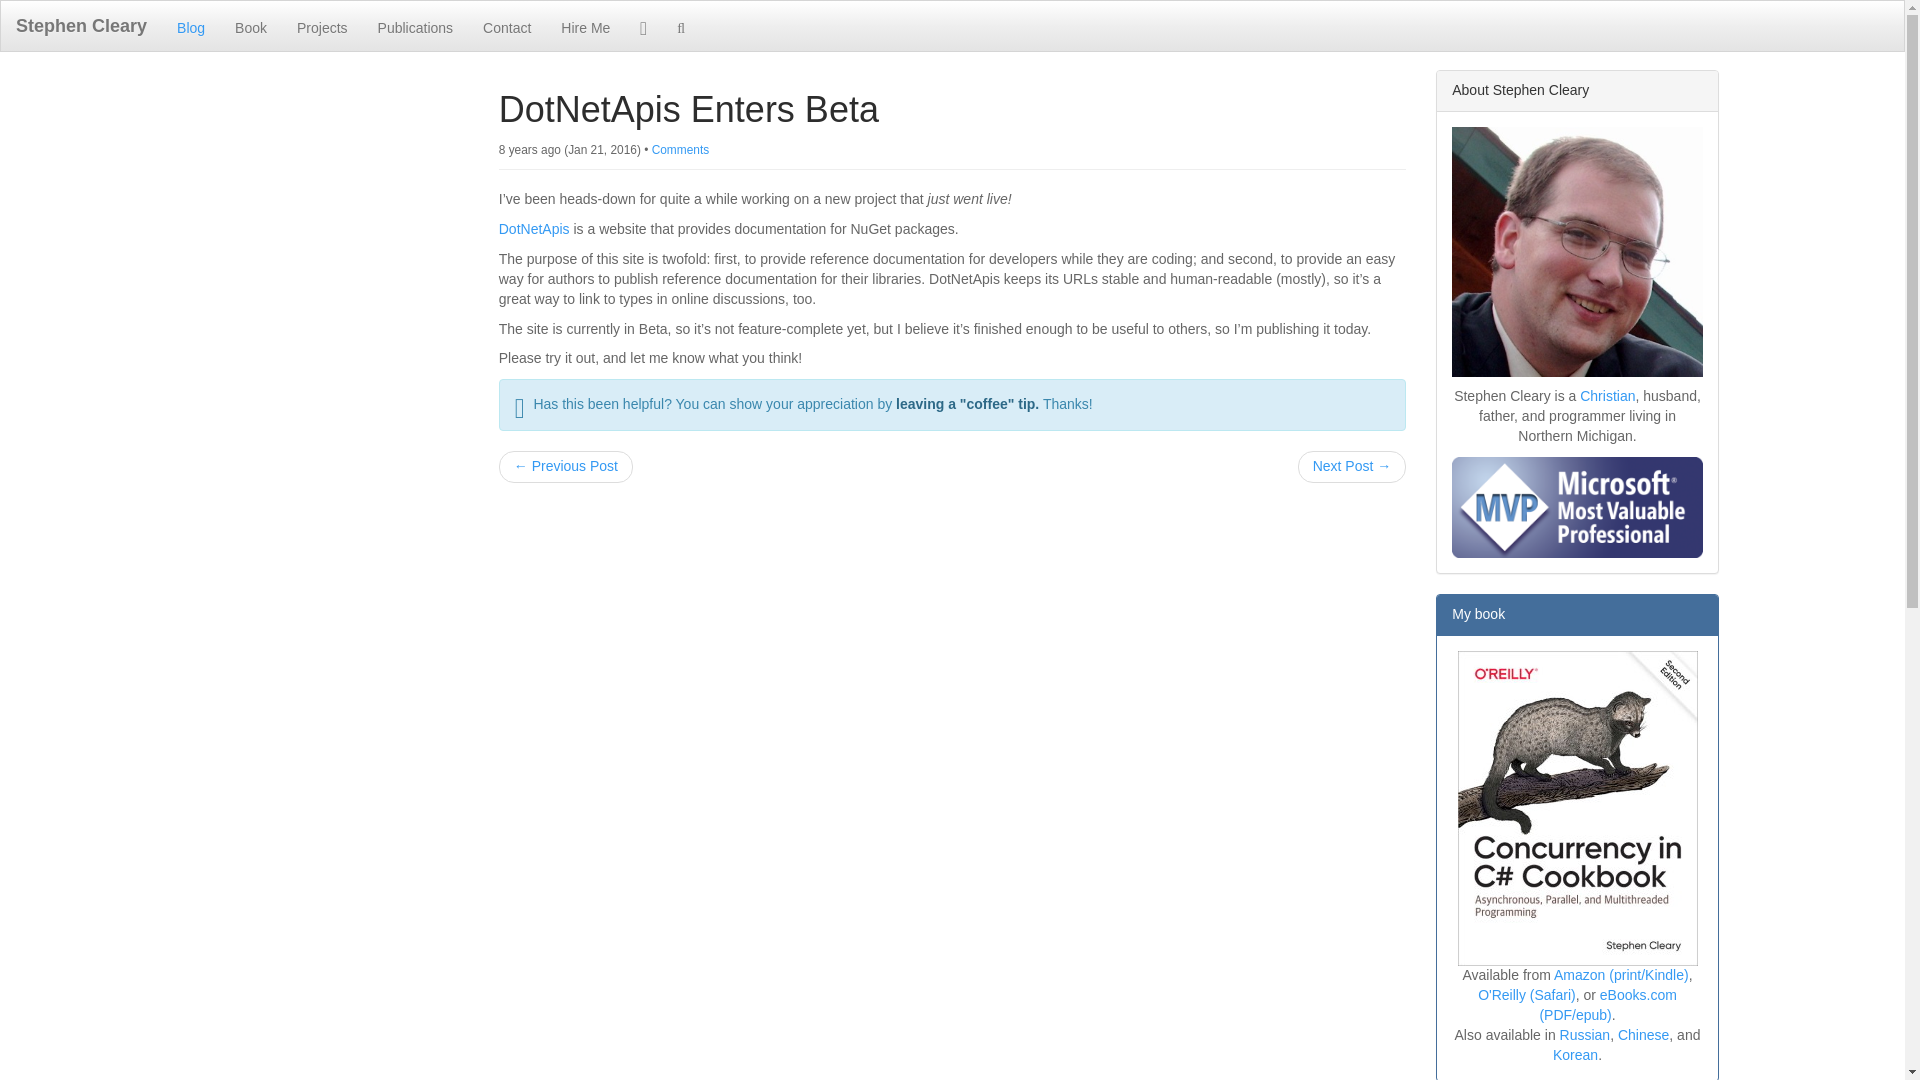 Image resolution: width=1920 pixels, height=1080 pixels. I want to click on Book, so click(251, 26).